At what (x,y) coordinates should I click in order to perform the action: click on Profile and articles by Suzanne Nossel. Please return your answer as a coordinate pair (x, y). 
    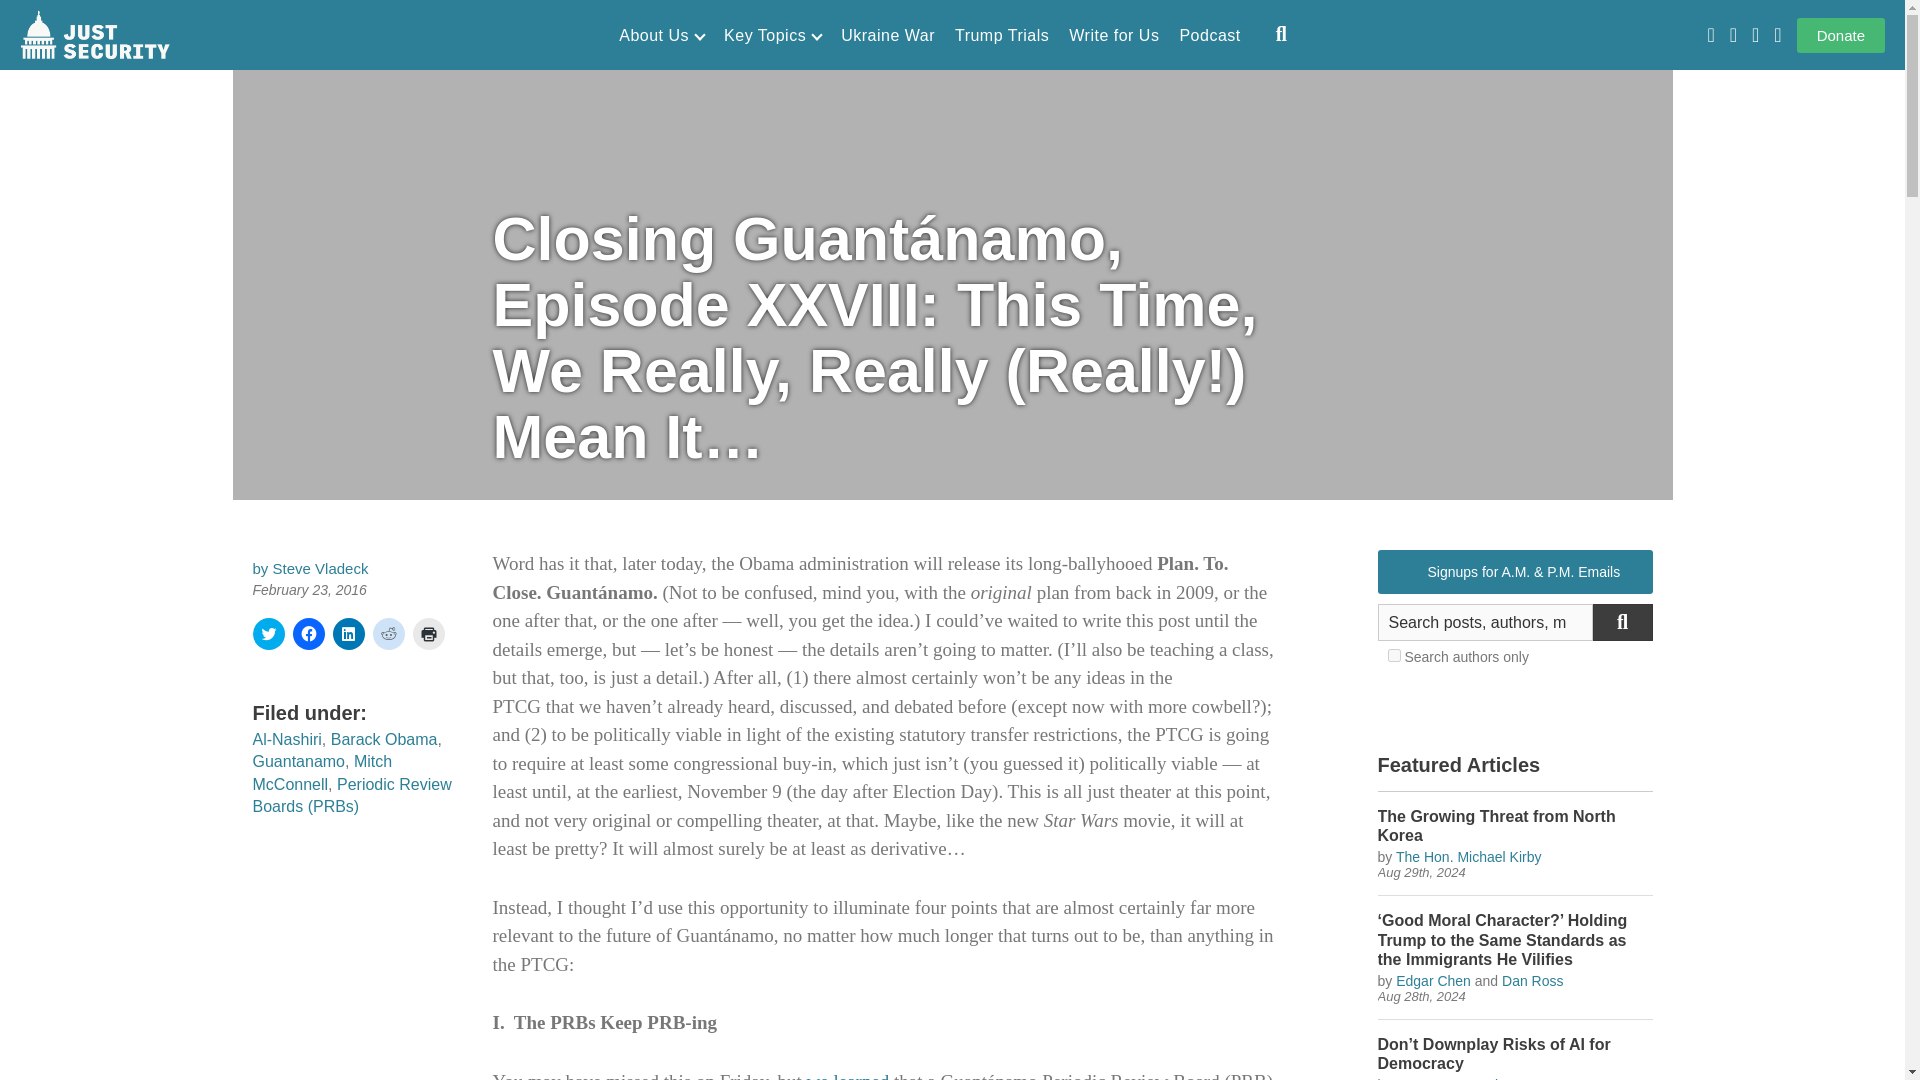
    Looking at the image, I should click on (1446, 1078).